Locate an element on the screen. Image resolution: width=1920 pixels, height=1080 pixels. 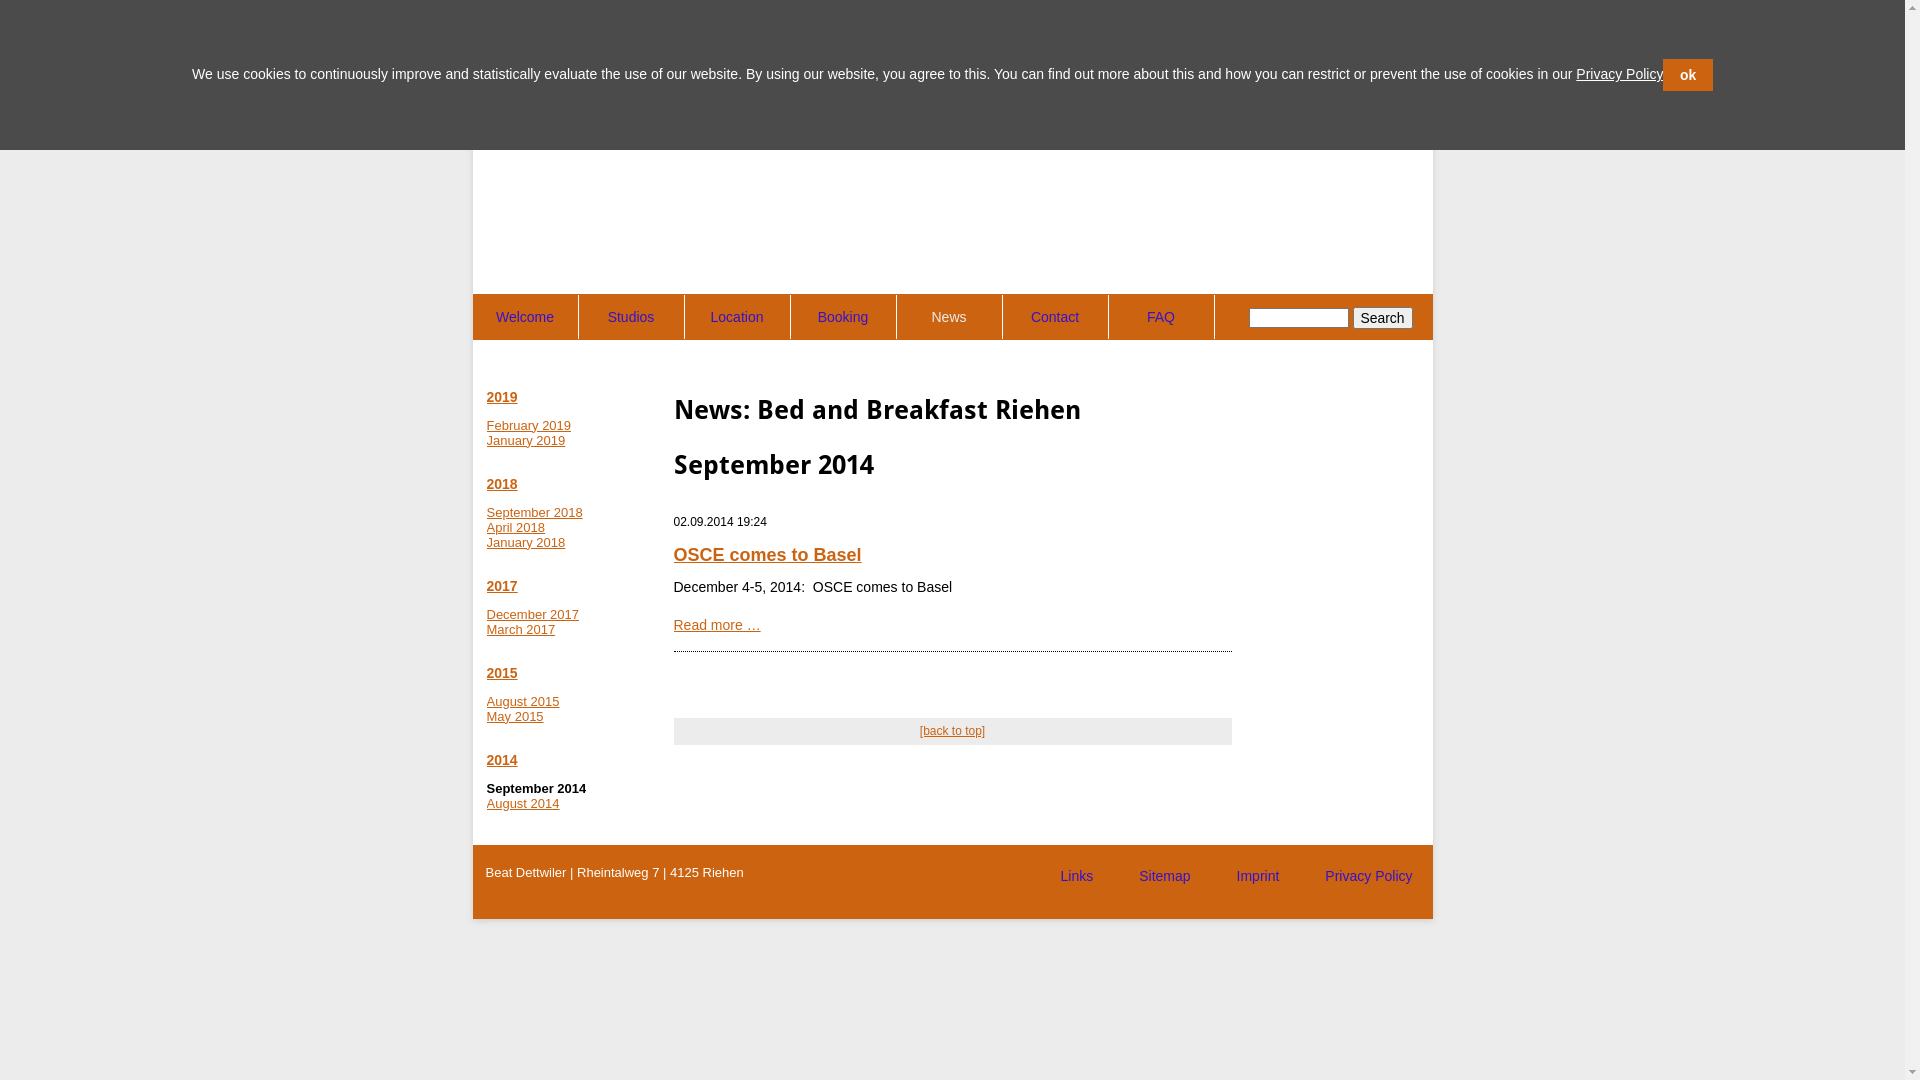
ok is located at coordinates (1688, 76).